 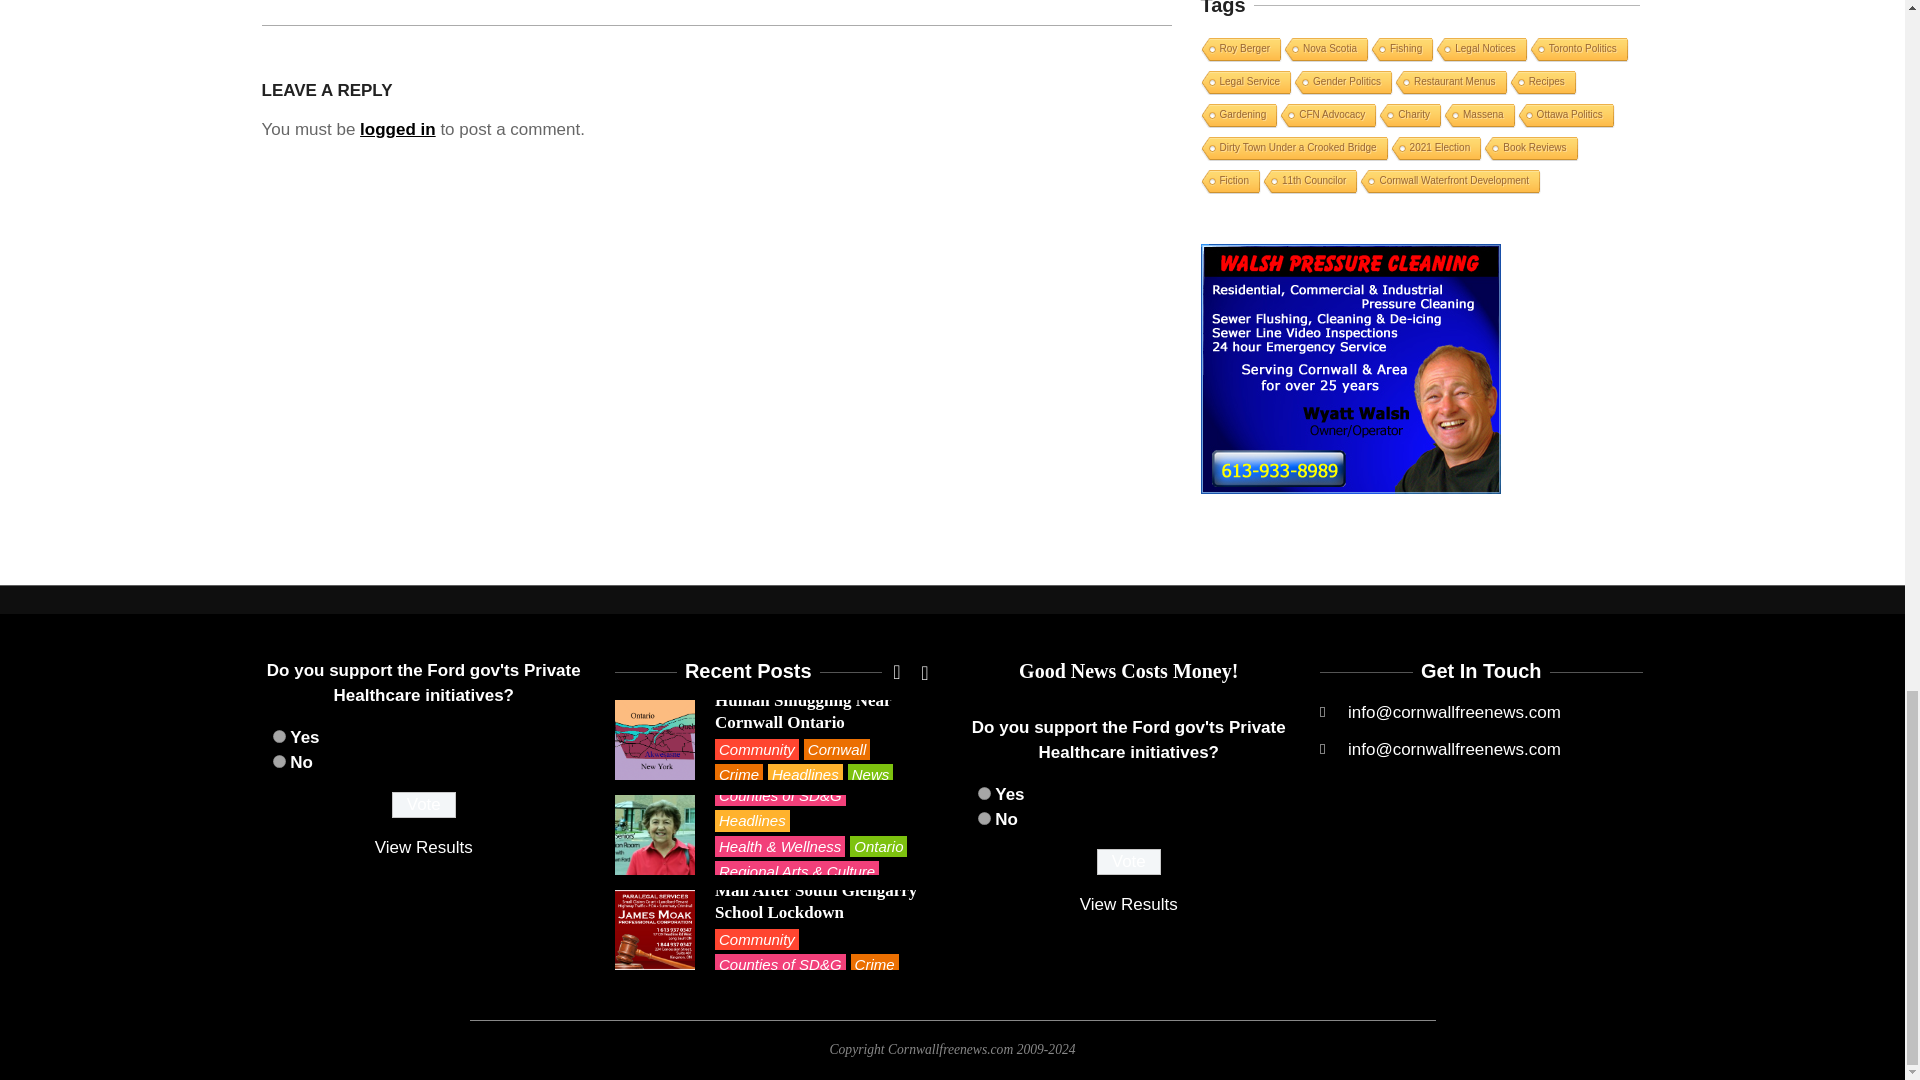 I want to click on 1776, so click(x=984, y=794).